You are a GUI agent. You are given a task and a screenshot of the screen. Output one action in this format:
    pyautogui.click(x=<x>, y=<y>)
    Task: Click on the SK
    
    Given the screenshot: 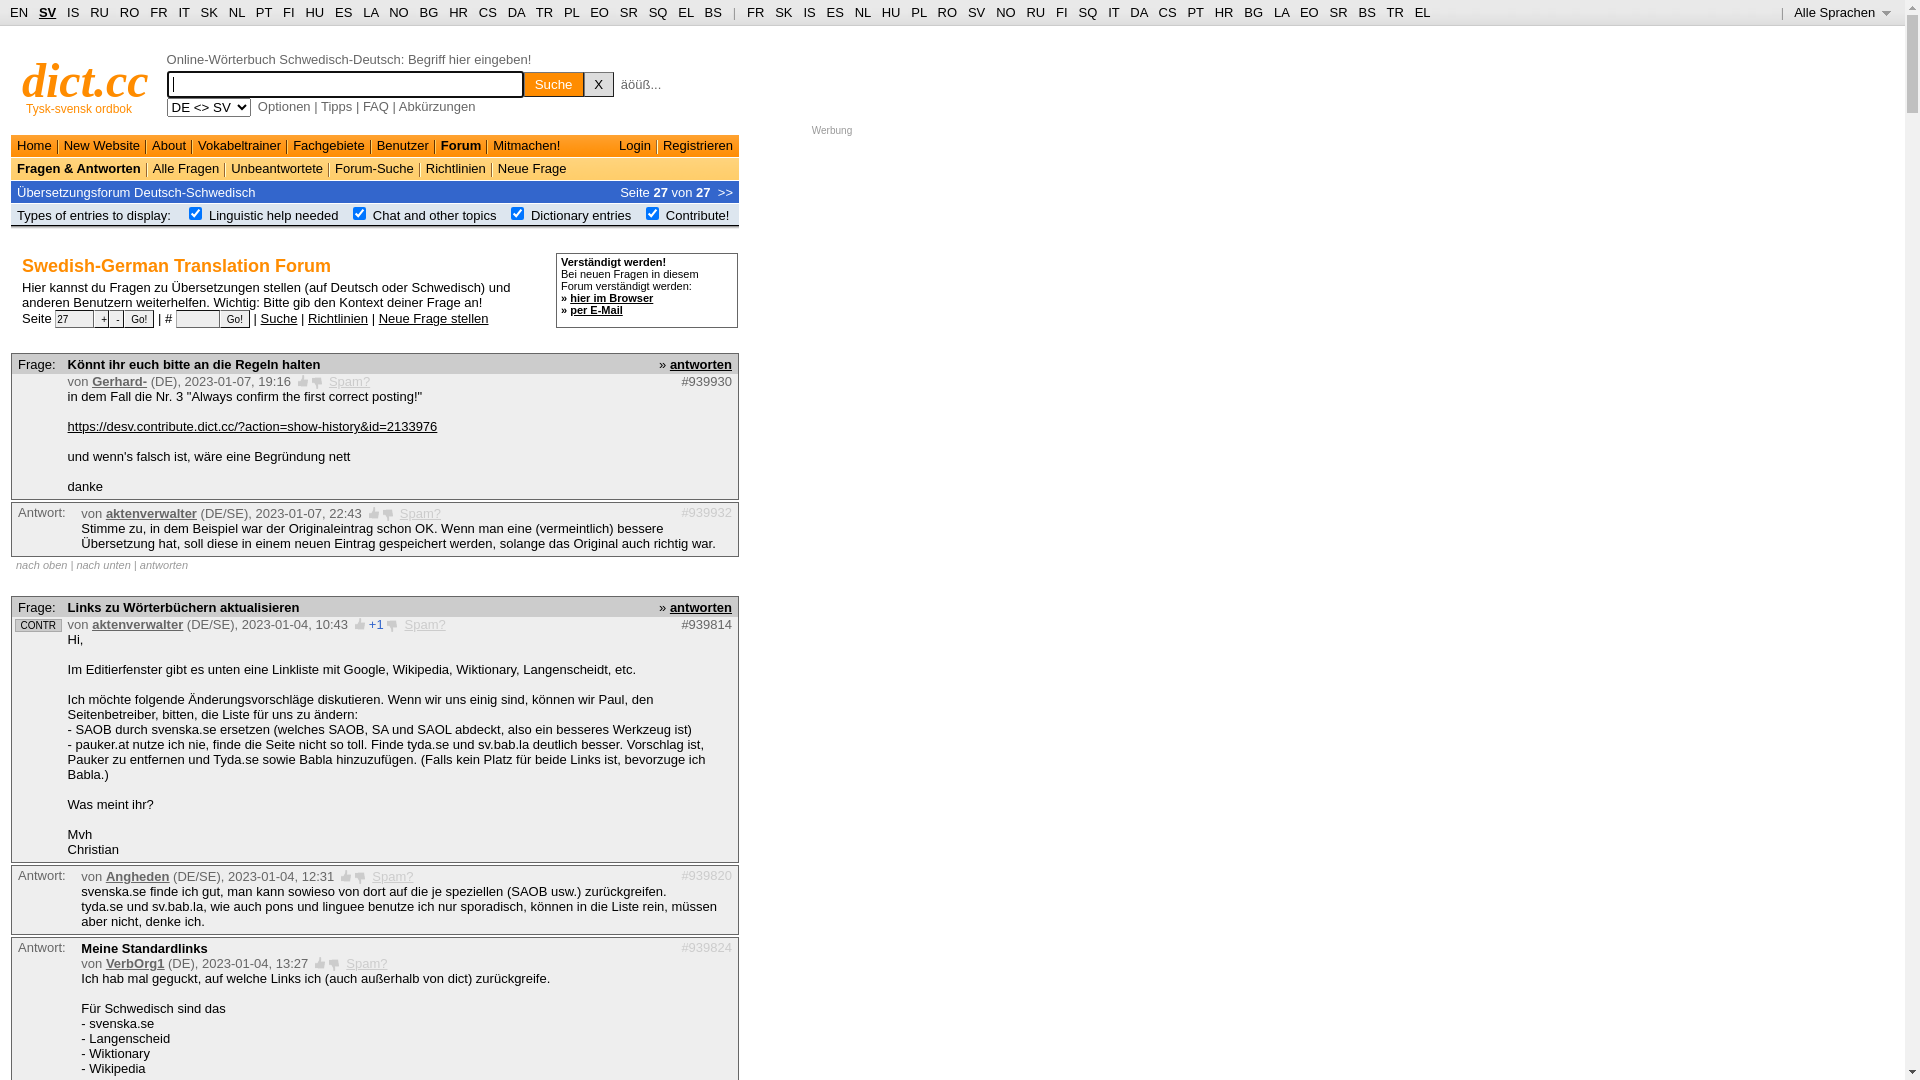 What is the action you would take?
    pyautogui.click(x=210, y=12)
    